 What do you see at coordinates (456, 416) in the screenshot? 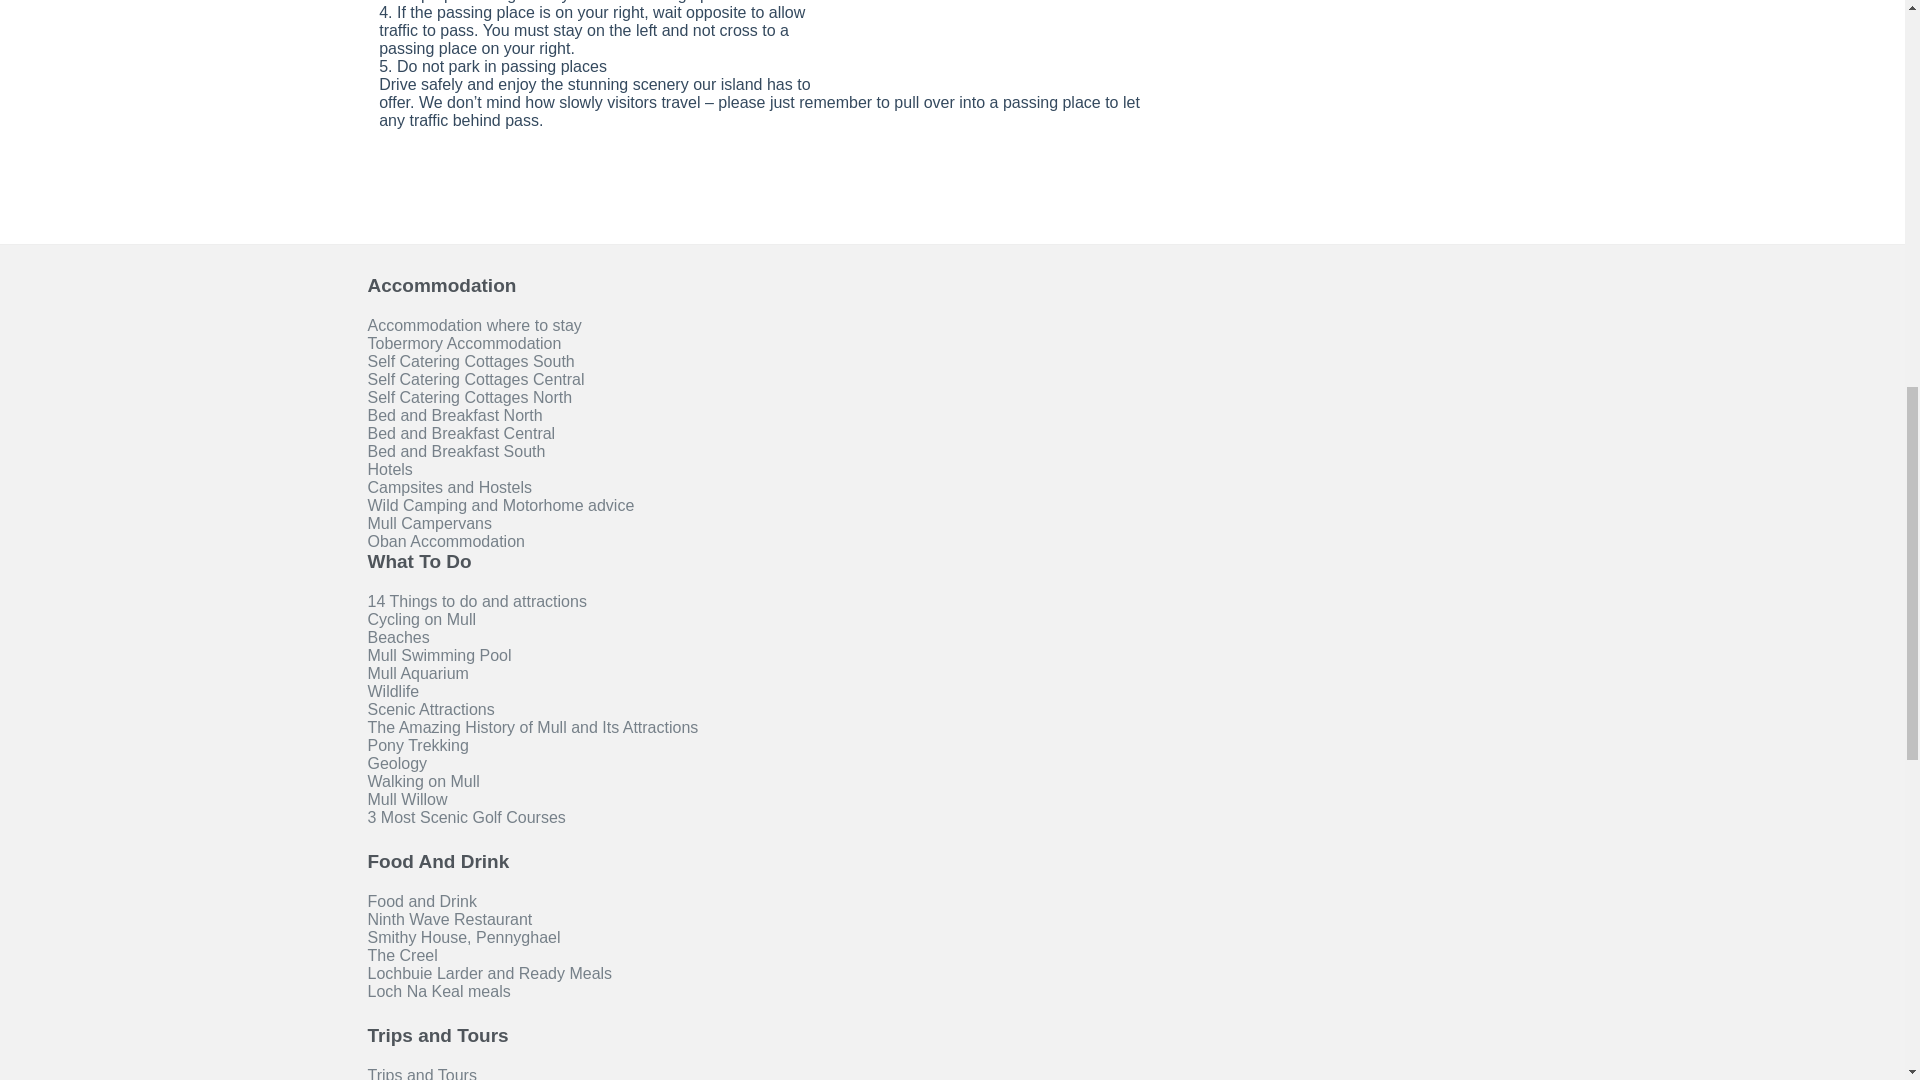
I see `Bed and Breakfast North` at bounding box center [456, 416].